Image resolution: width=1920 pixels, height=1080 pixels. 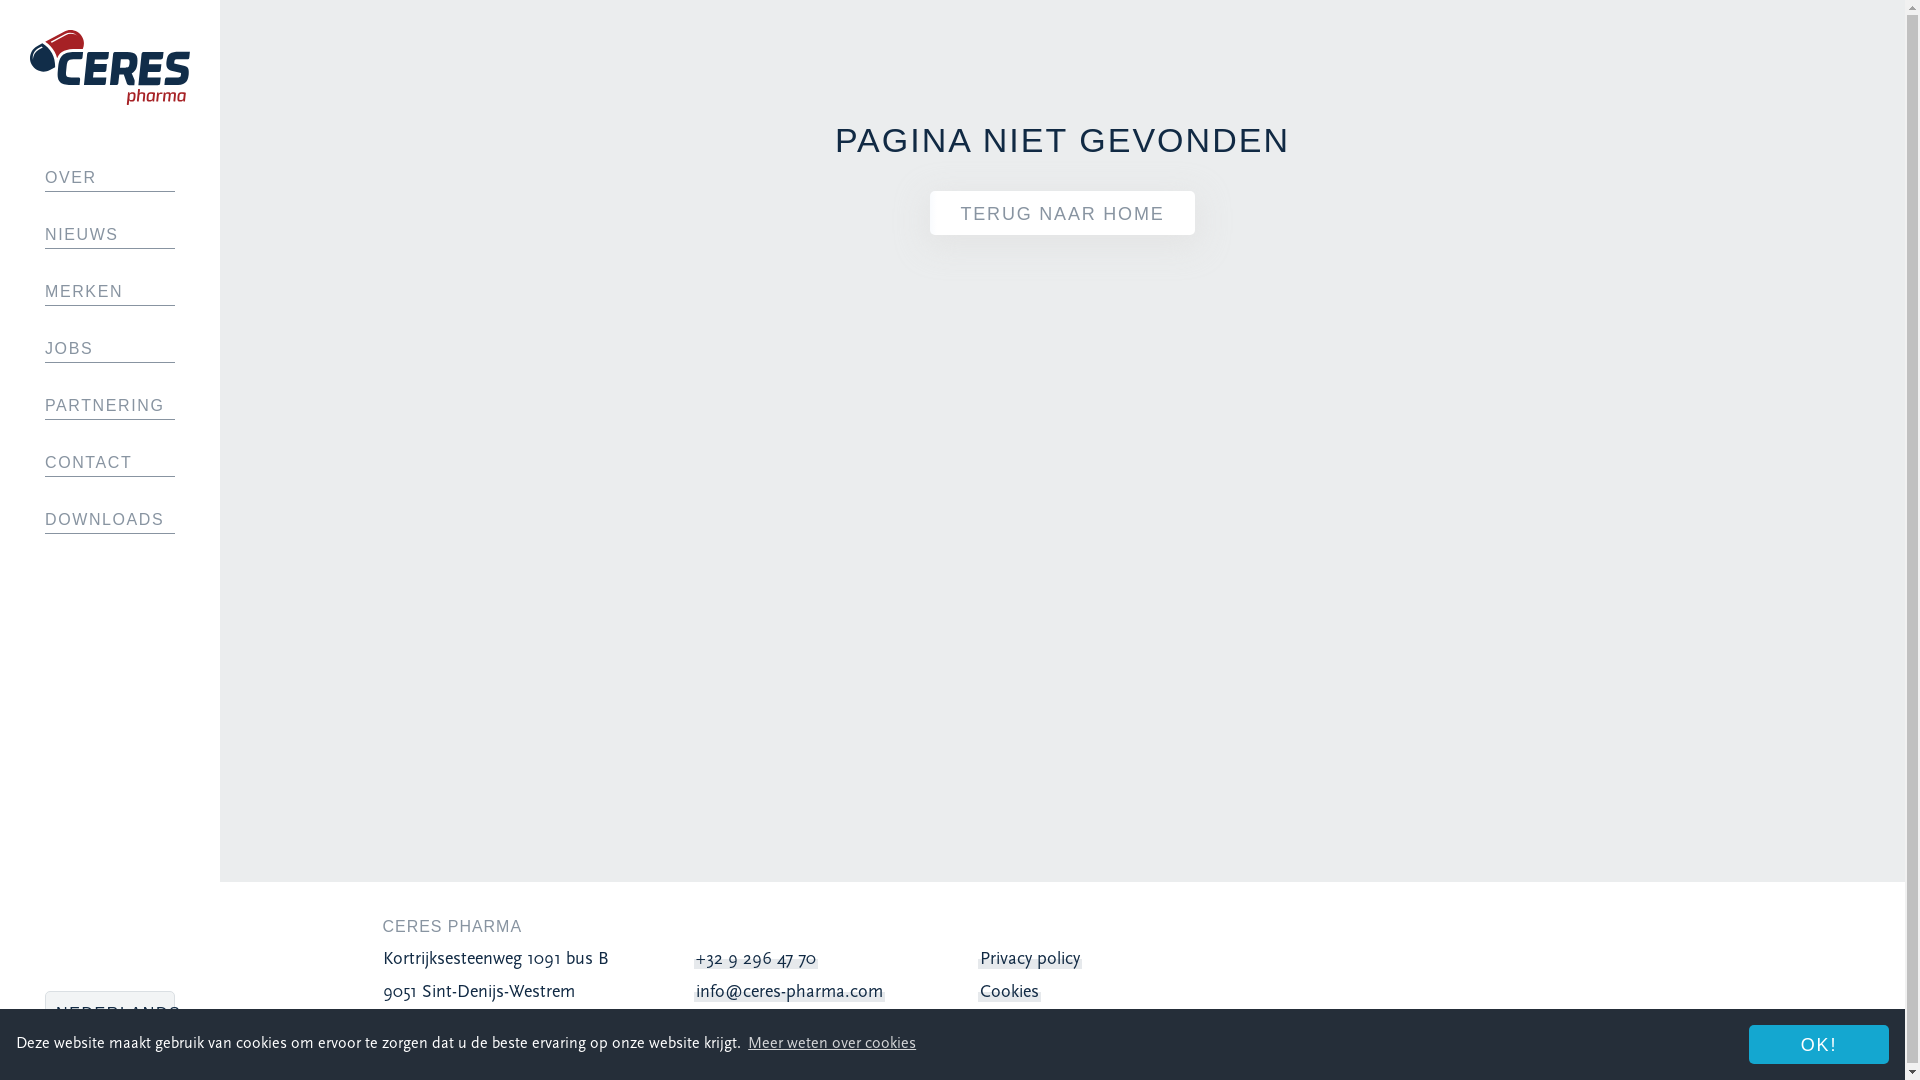 What do you see at coordinates (1819, 1044) in the screenshot?
I see `OK!` at bounding box center [1819, 1044].